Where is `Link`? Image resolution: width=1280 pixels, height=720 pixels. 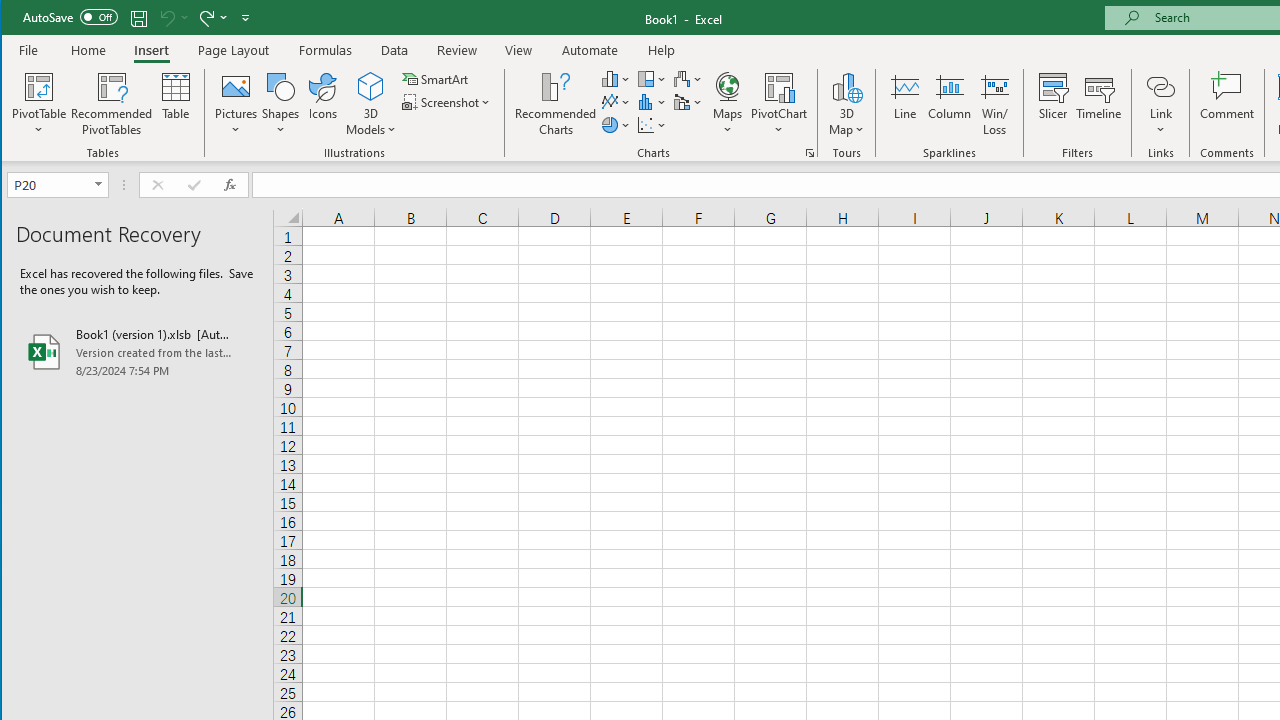 Link is located at coordinates (1160, 86).